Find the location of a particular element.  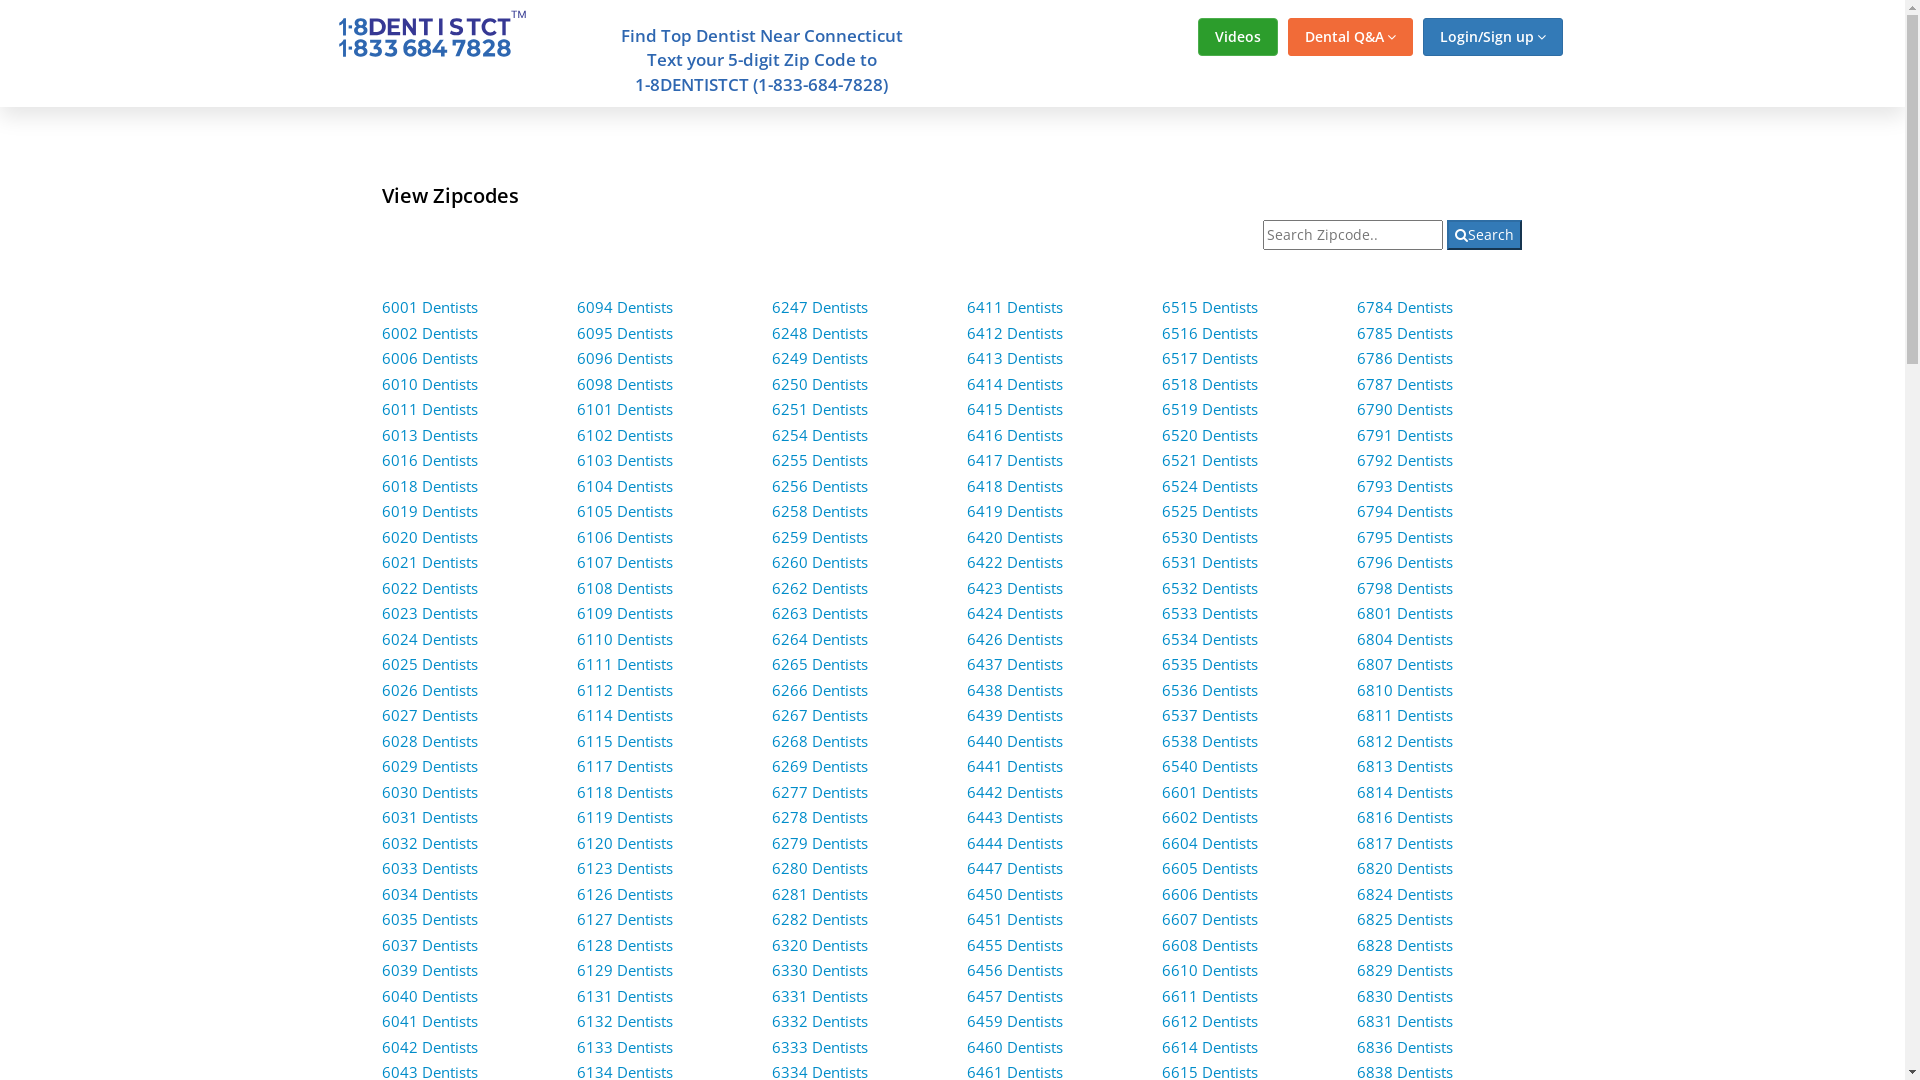

6029 Dentists is located at coordinates (430, 766).